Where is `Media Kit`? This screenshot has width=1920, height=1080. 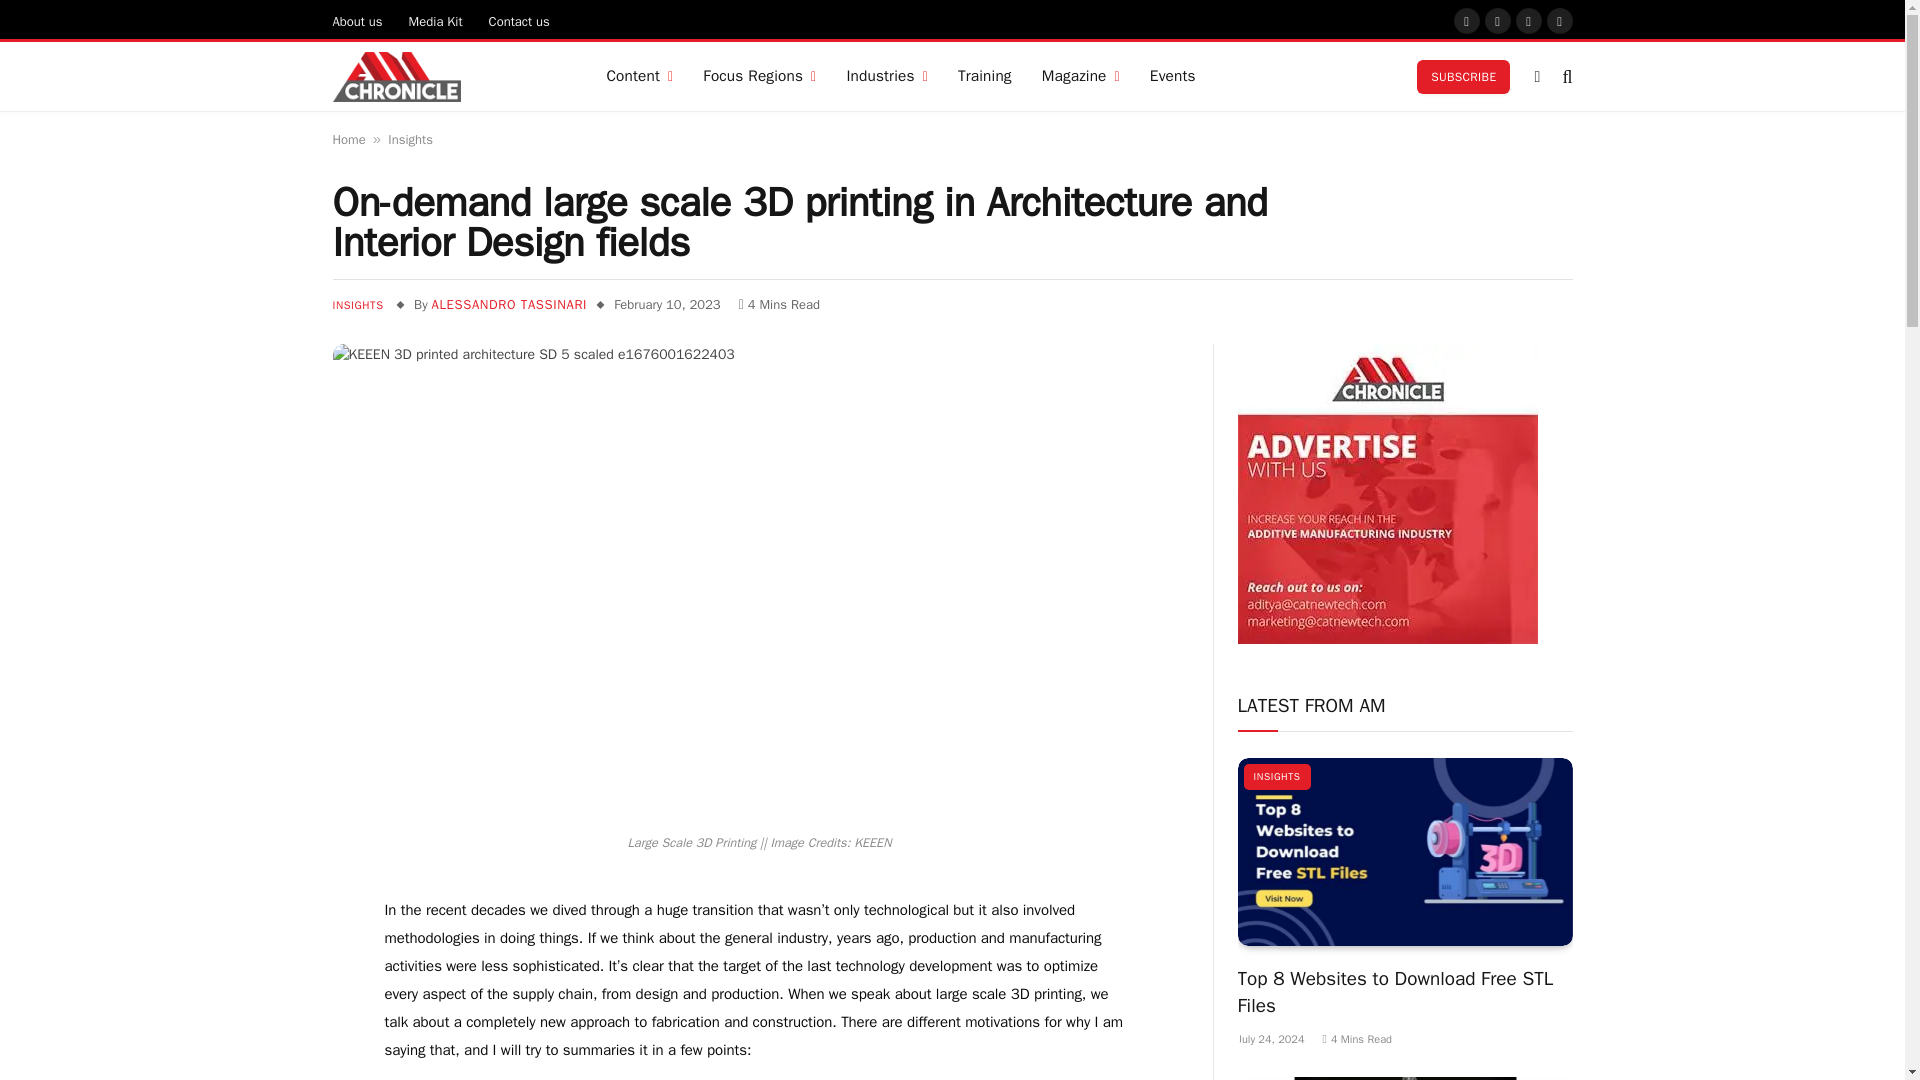
Media Kit is located at coordinates (436, 20).